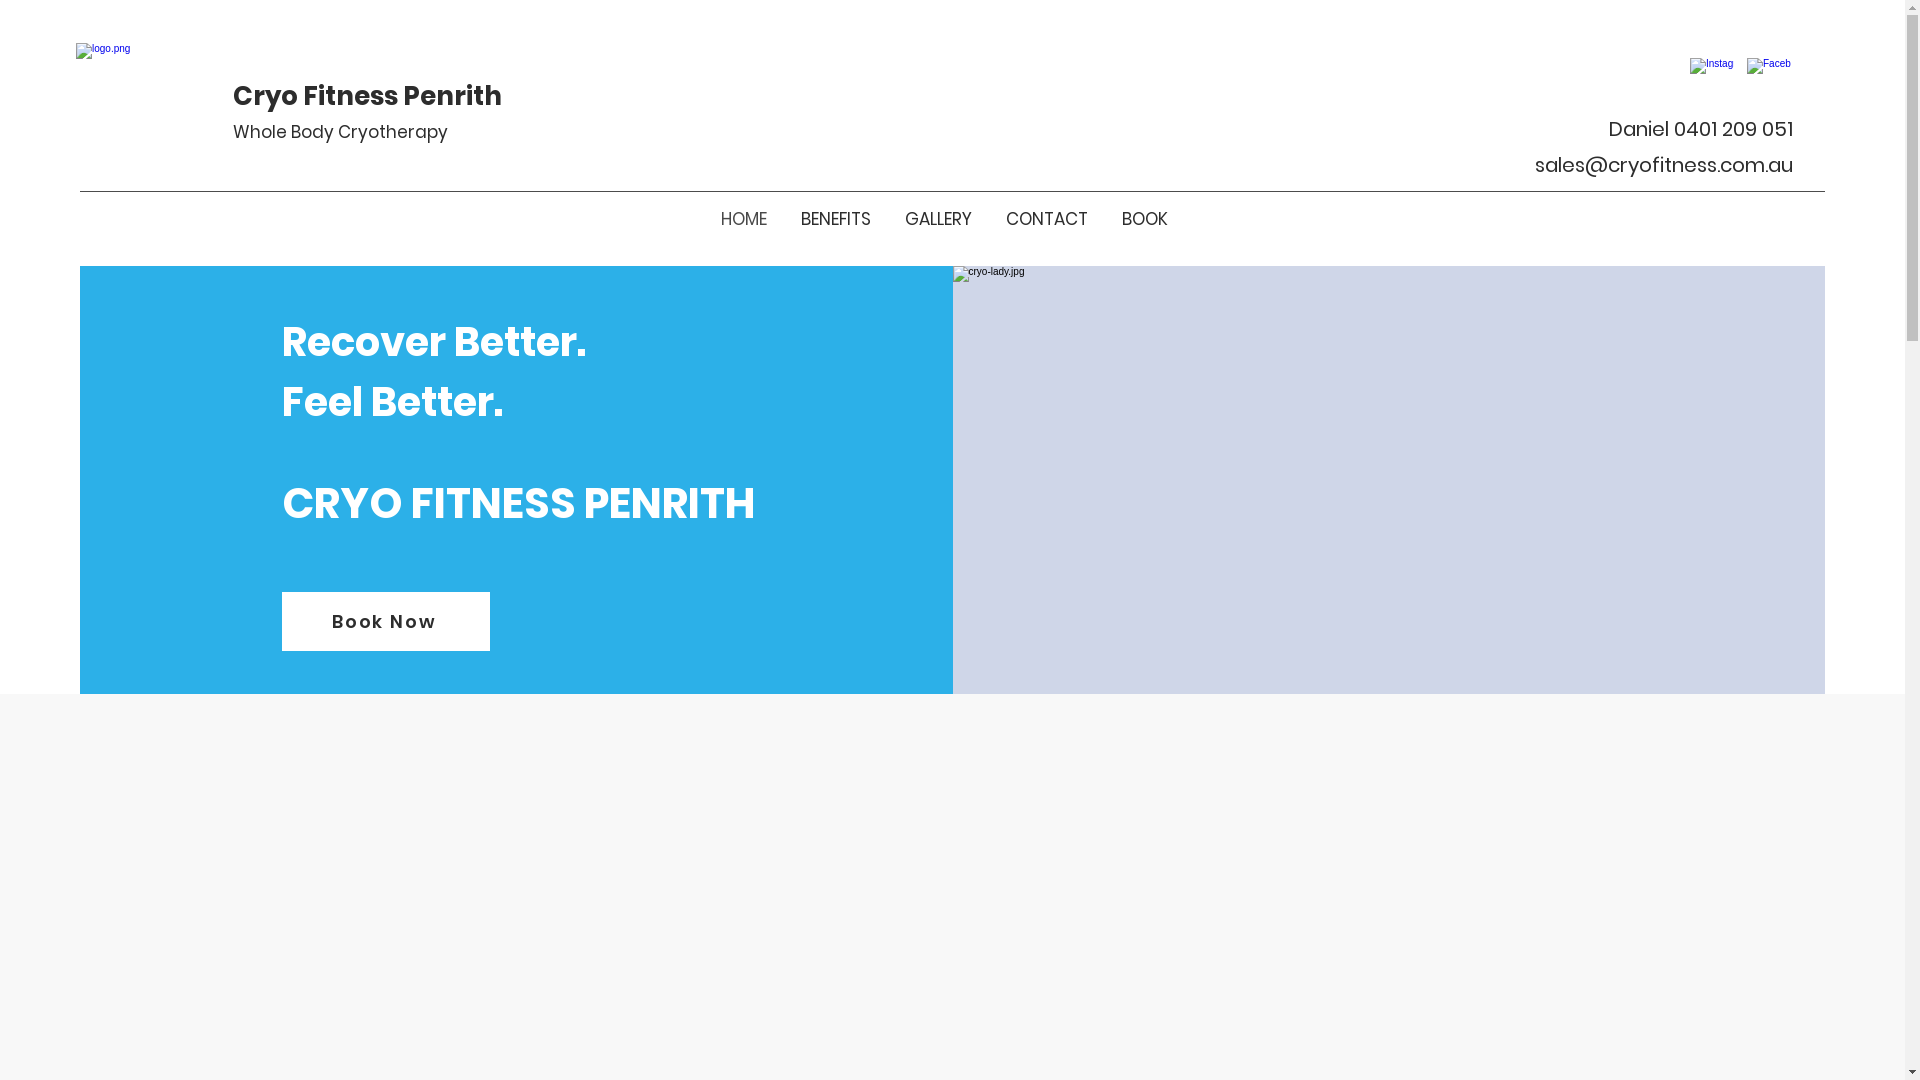 The height and width of the screenshot is (1080, 1920). Describe the element at coordinates (1664, 165) in the screenshot. I see `sales@cryofitness.com.au` at that location.